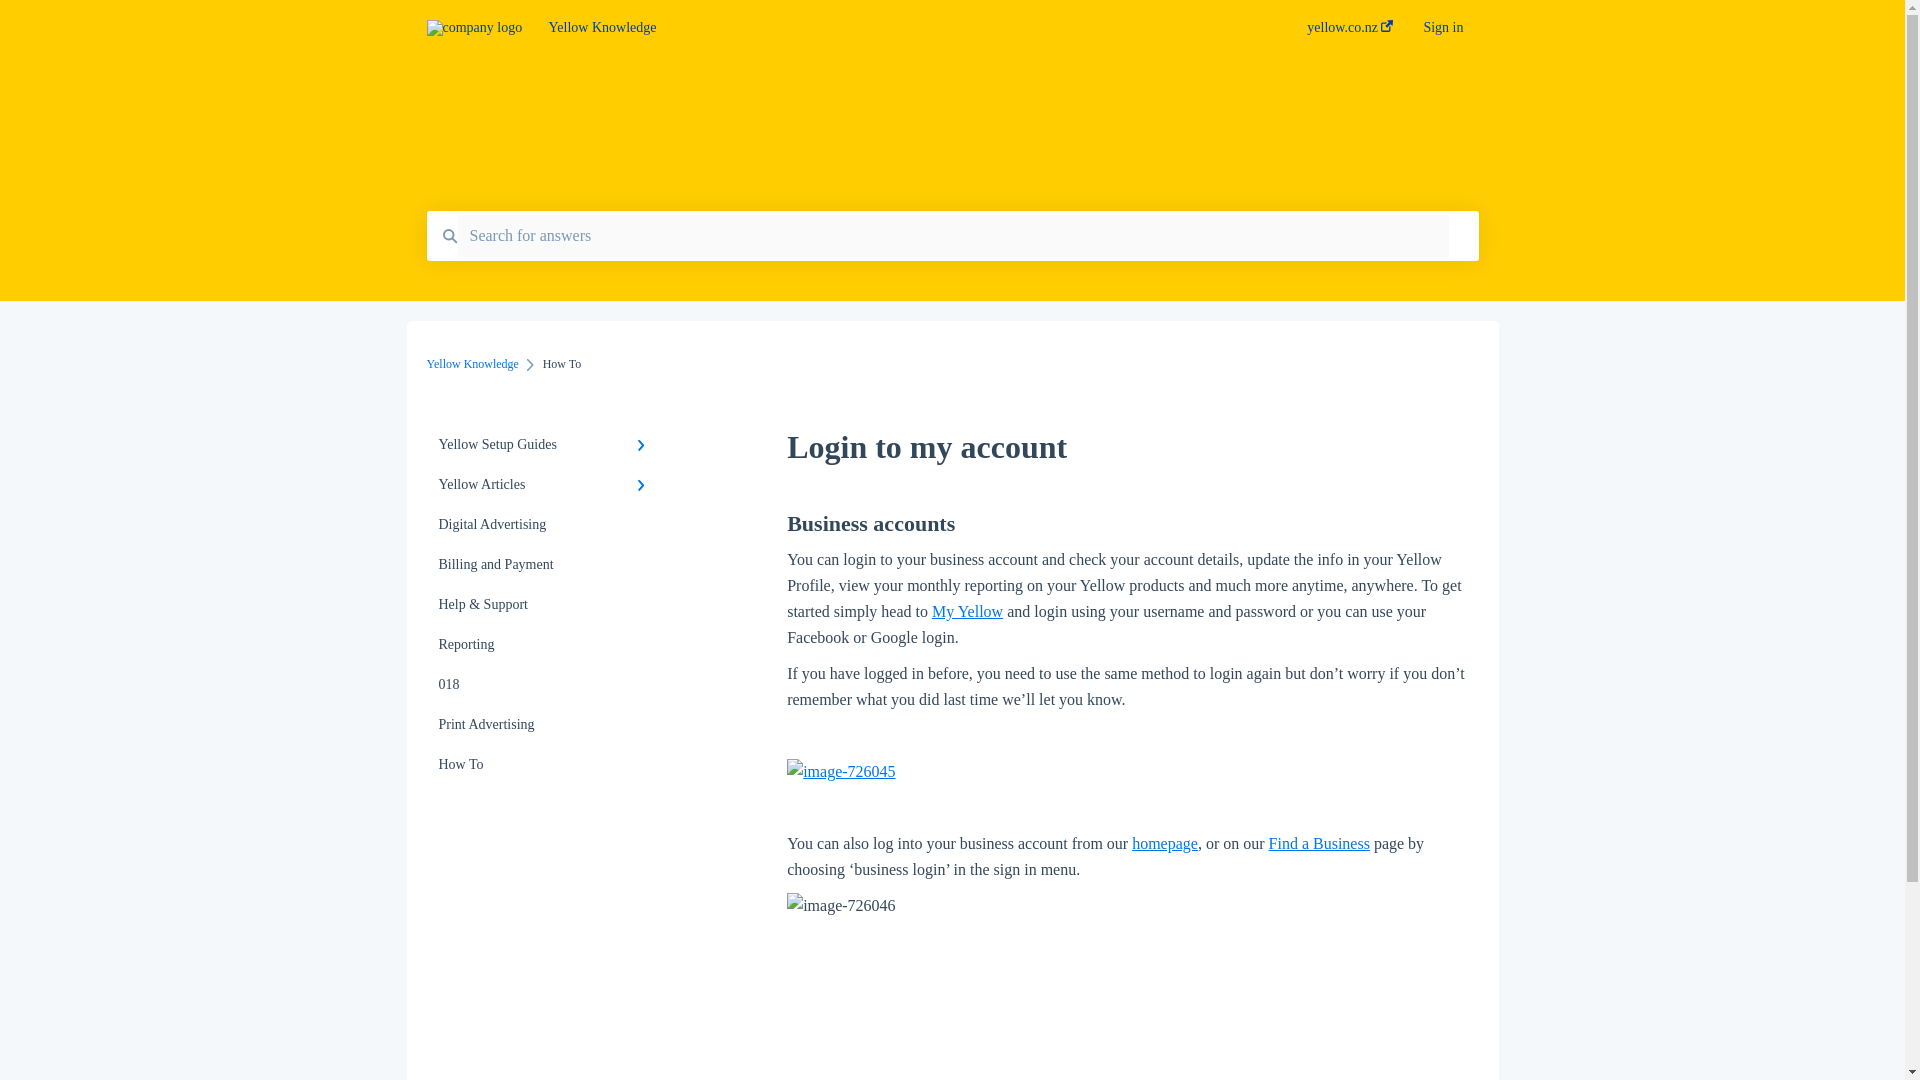  What do you see at coordinates (546, 565) in the screenshot?
I see `Billing and Payment` at bounding box center [546, 565].